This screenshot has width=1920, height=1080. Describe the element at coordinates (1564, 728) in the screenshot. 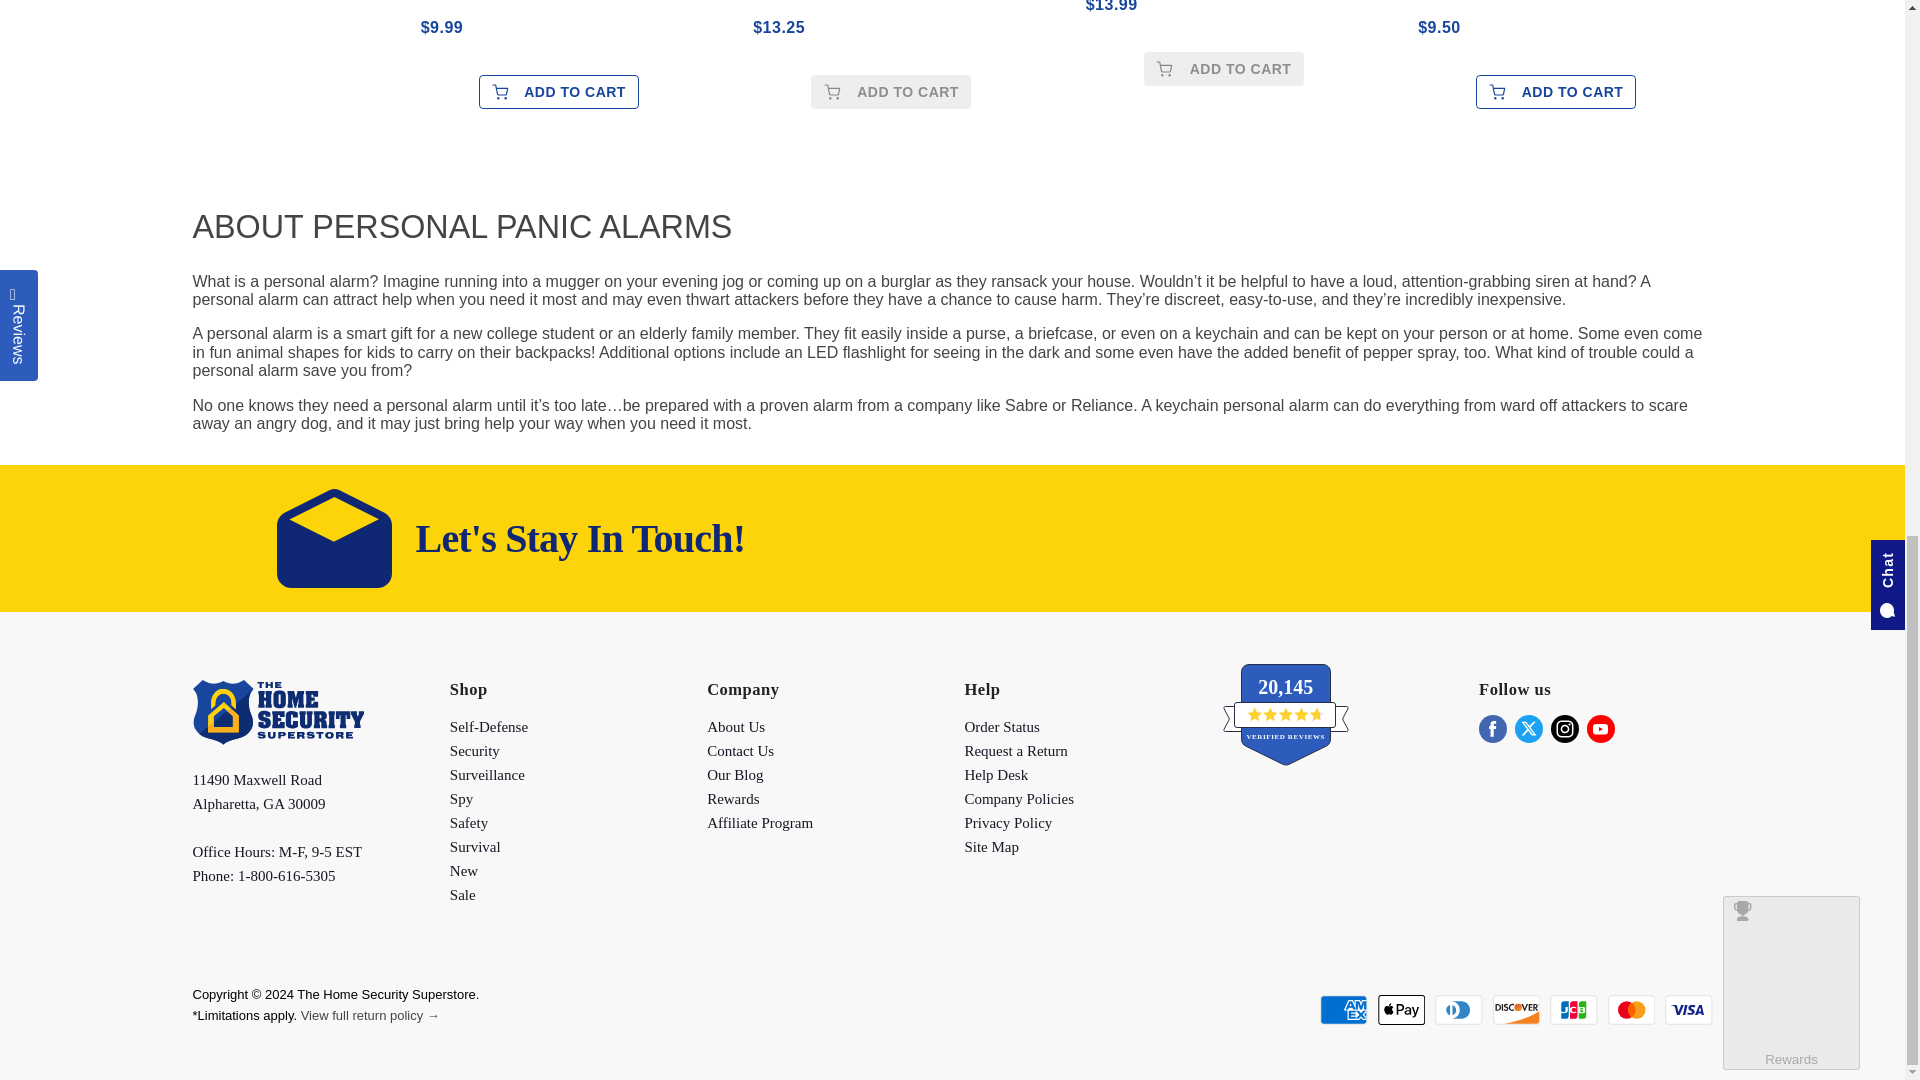

I see `Instagram` at that location.